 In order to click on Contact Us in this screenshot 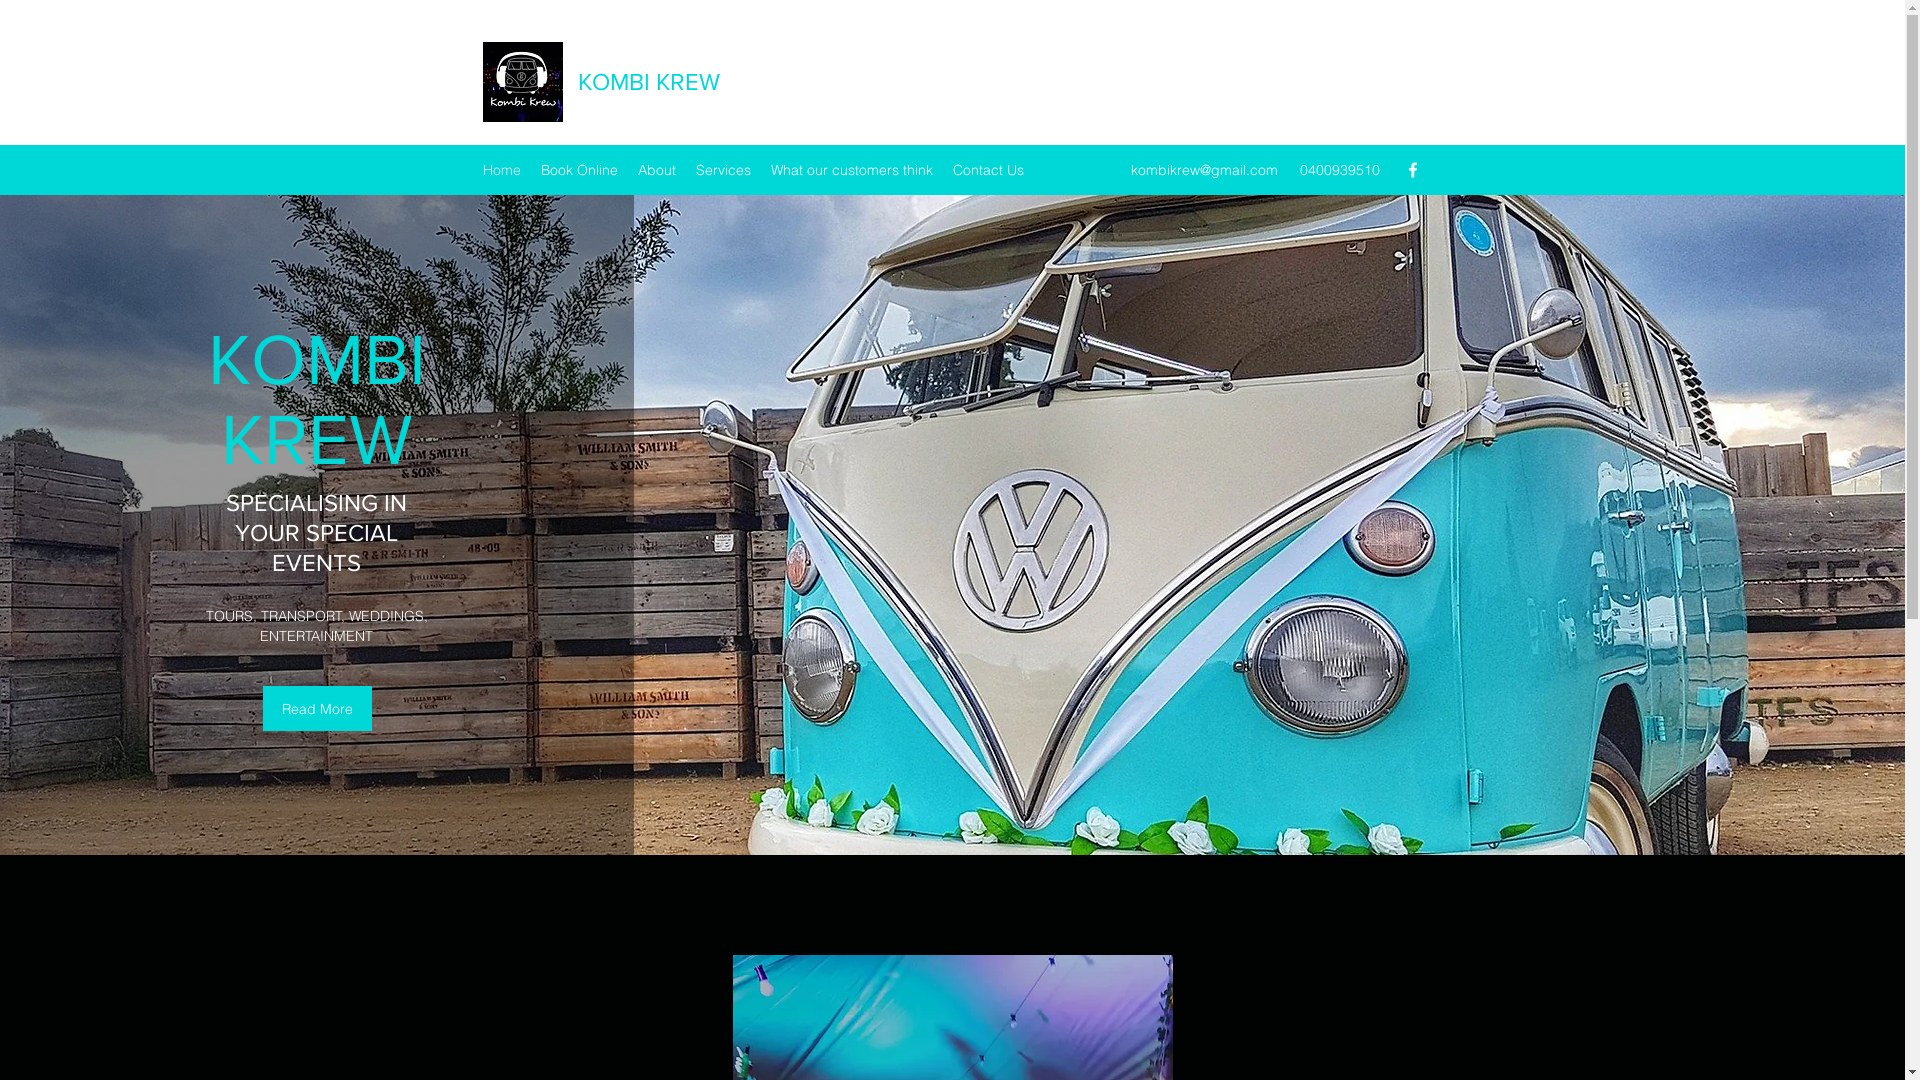, I will do `click(988, 170)`.